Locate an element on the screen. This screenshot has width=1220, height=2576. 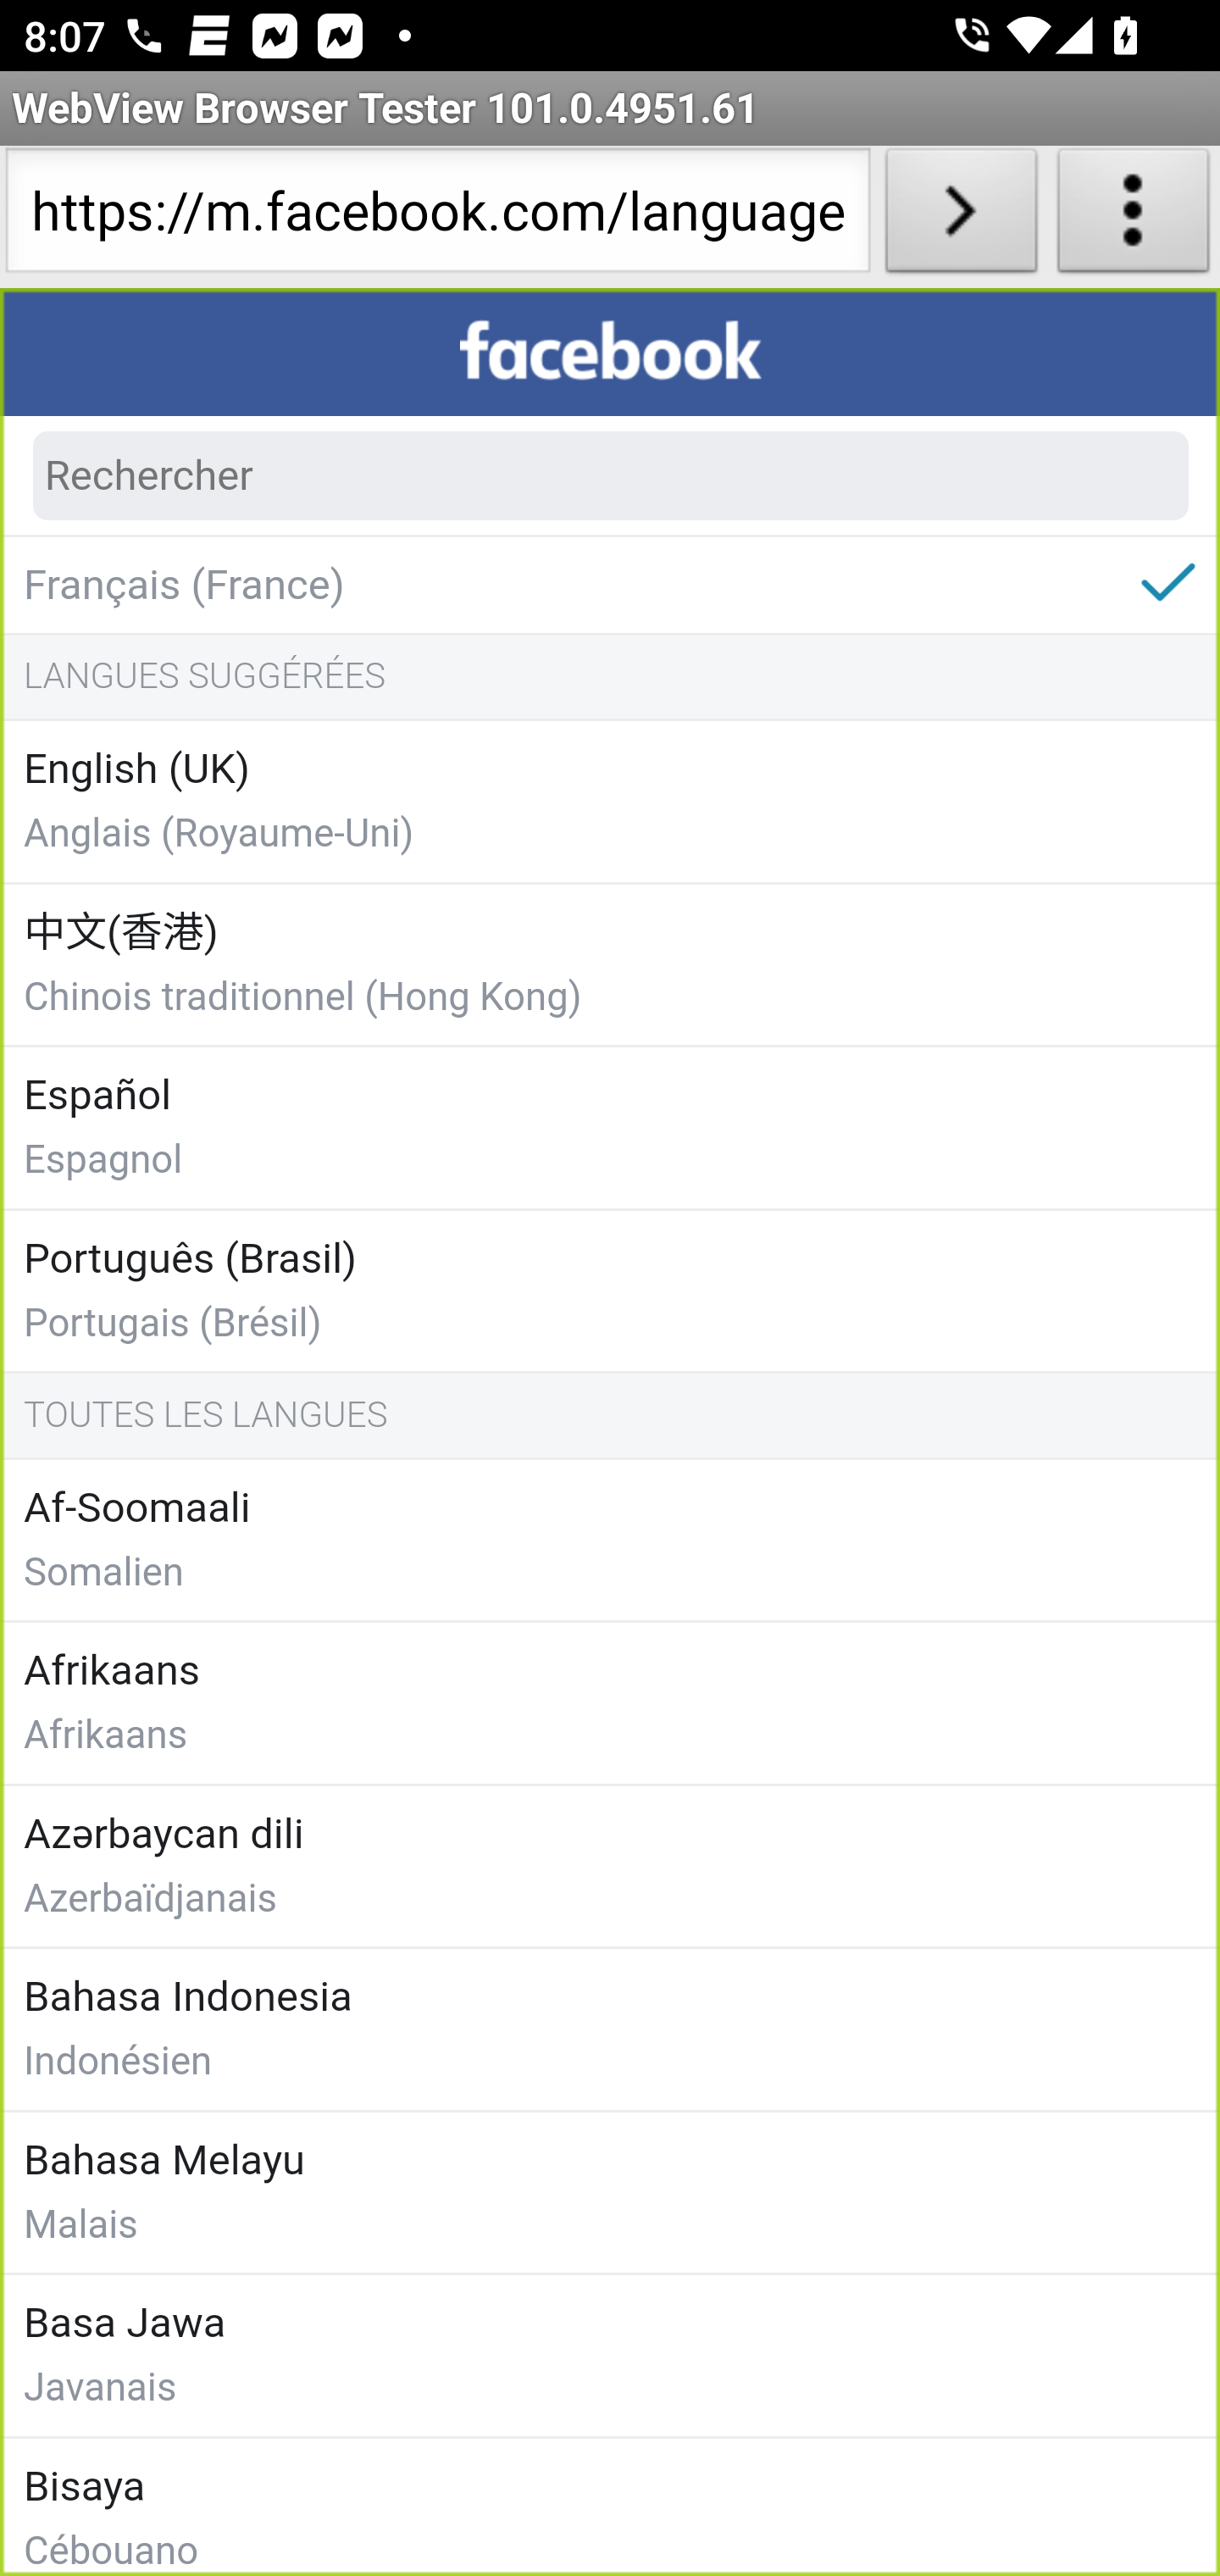
Português (Brasil)Portugais (Brésil) is located at coordinates (610, 1291).